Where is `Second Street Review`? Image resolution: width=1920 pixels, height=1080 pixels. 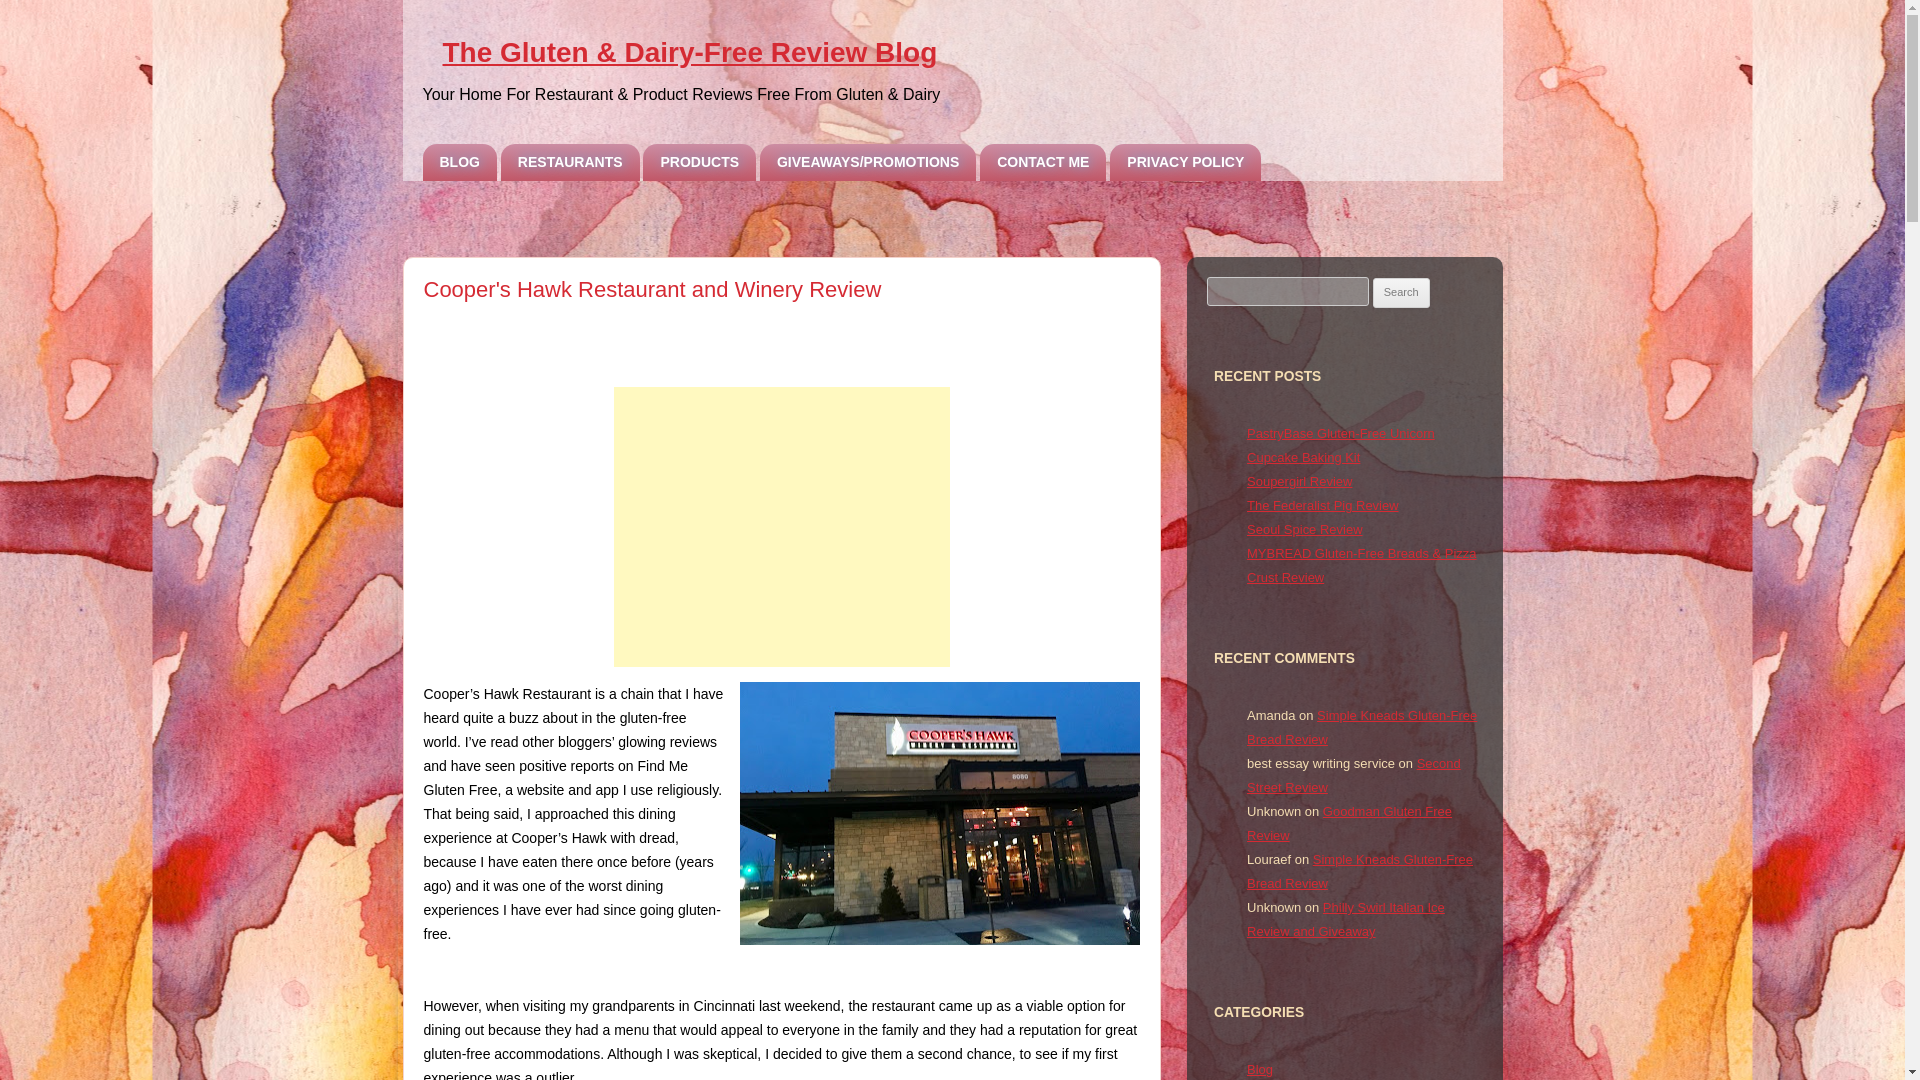 Second Street Review is located at coordinates (1354, 775).